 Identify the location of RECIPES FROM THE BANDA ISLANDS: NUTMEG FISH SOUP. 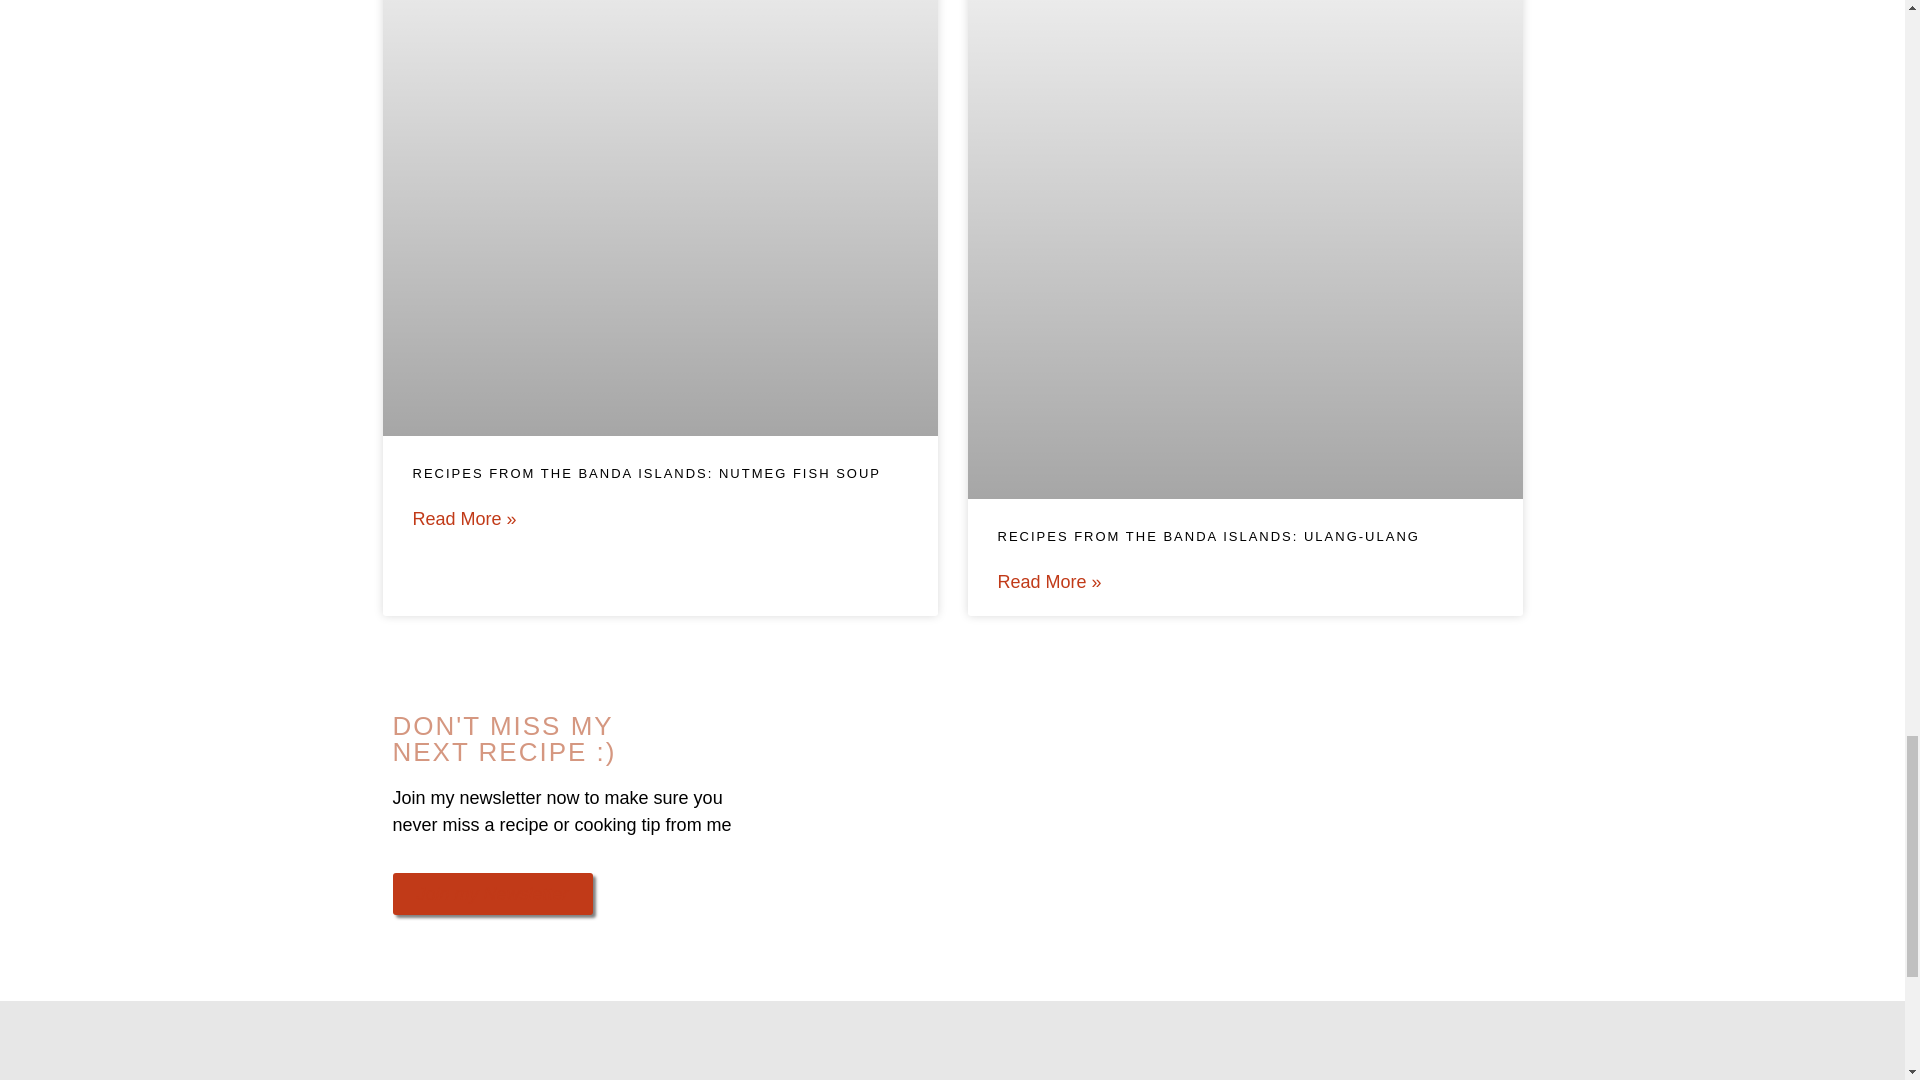
(646, 472).